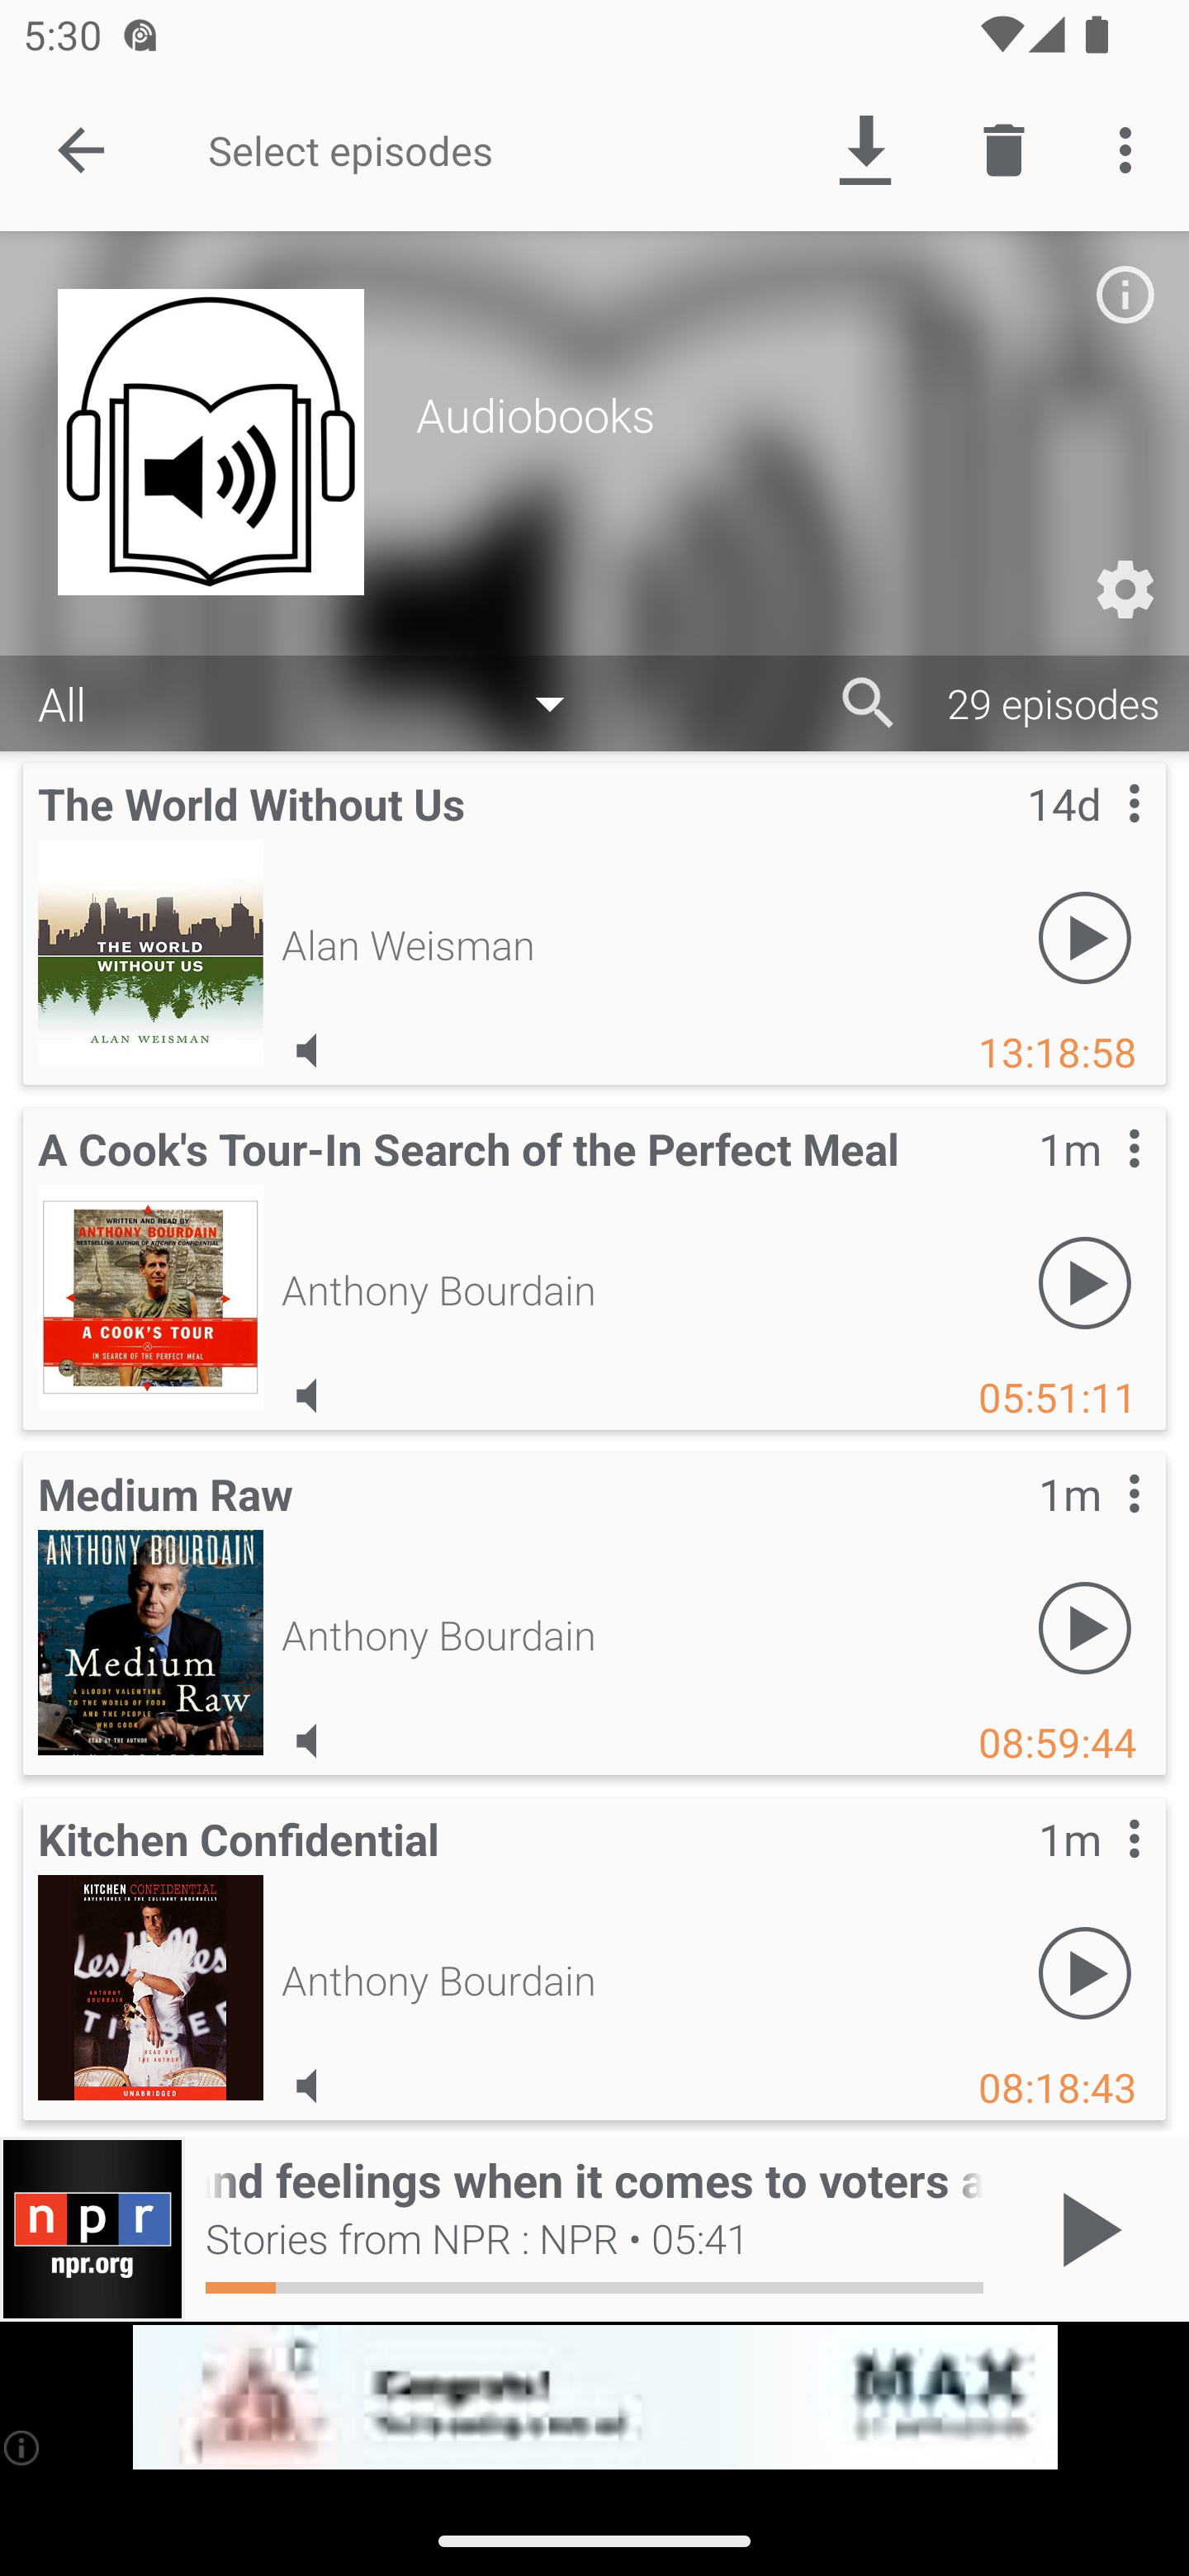 The width and height of the screenshot is (1189, 2576). What do you see at coordinates (869, 703) in the screenshot?
I see `Search` at bounding box center [869, 703].